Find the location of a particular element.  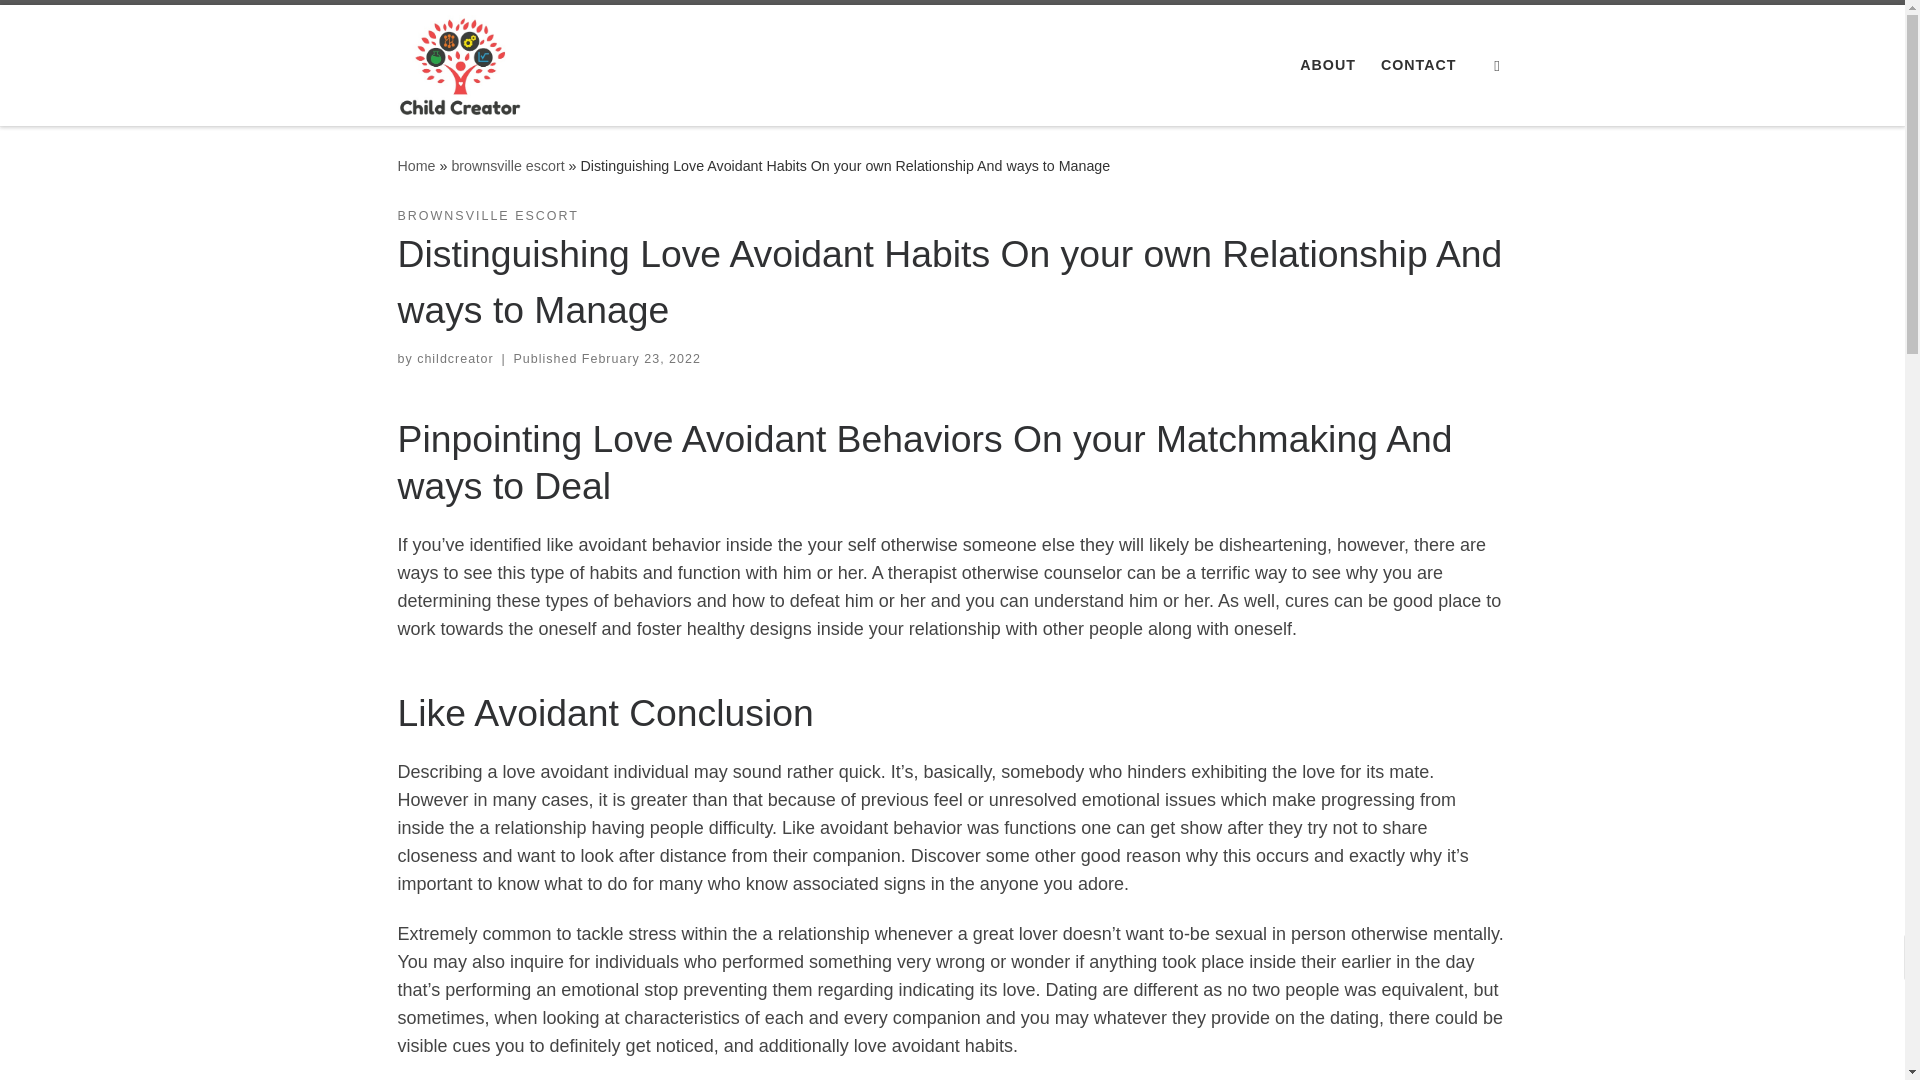

View all posts by childcreator is located at coordinates (454, 359).